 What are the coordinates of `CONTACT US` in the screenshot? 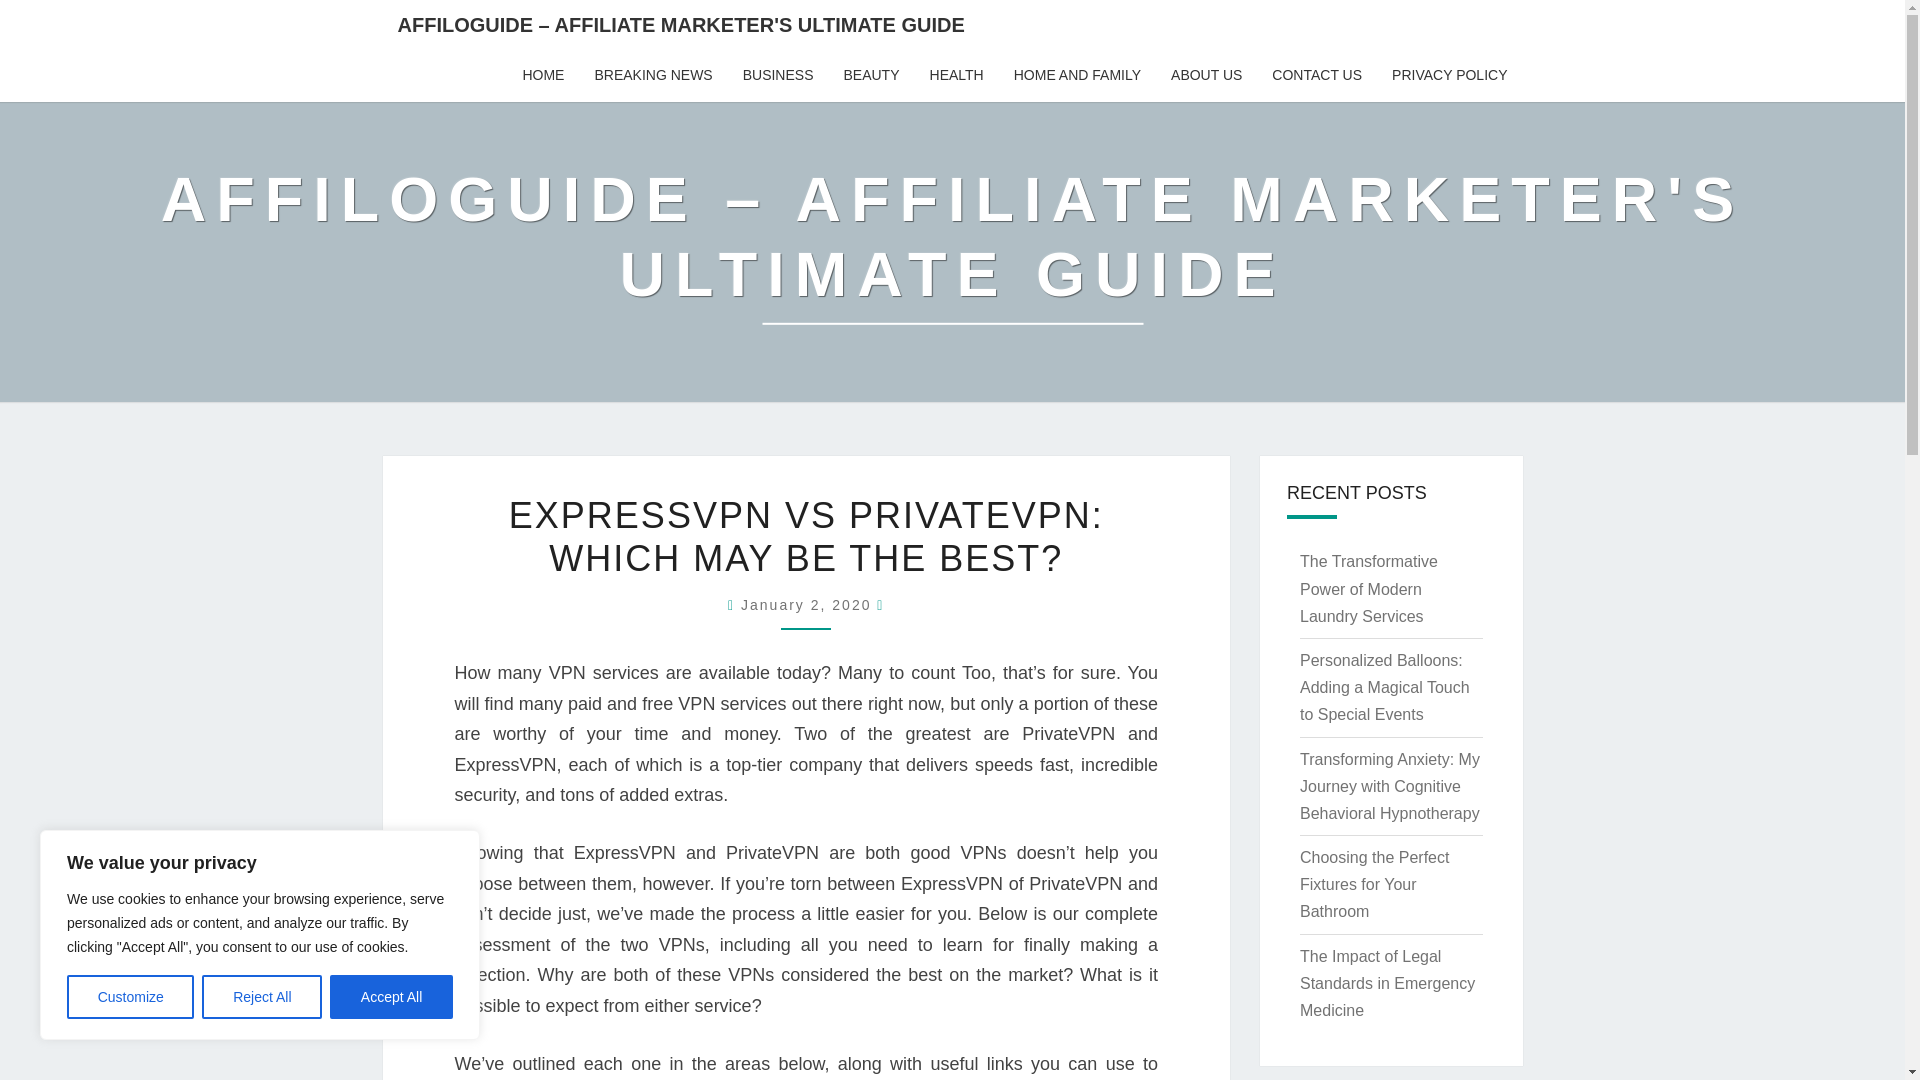 It's located at (1316, 75).